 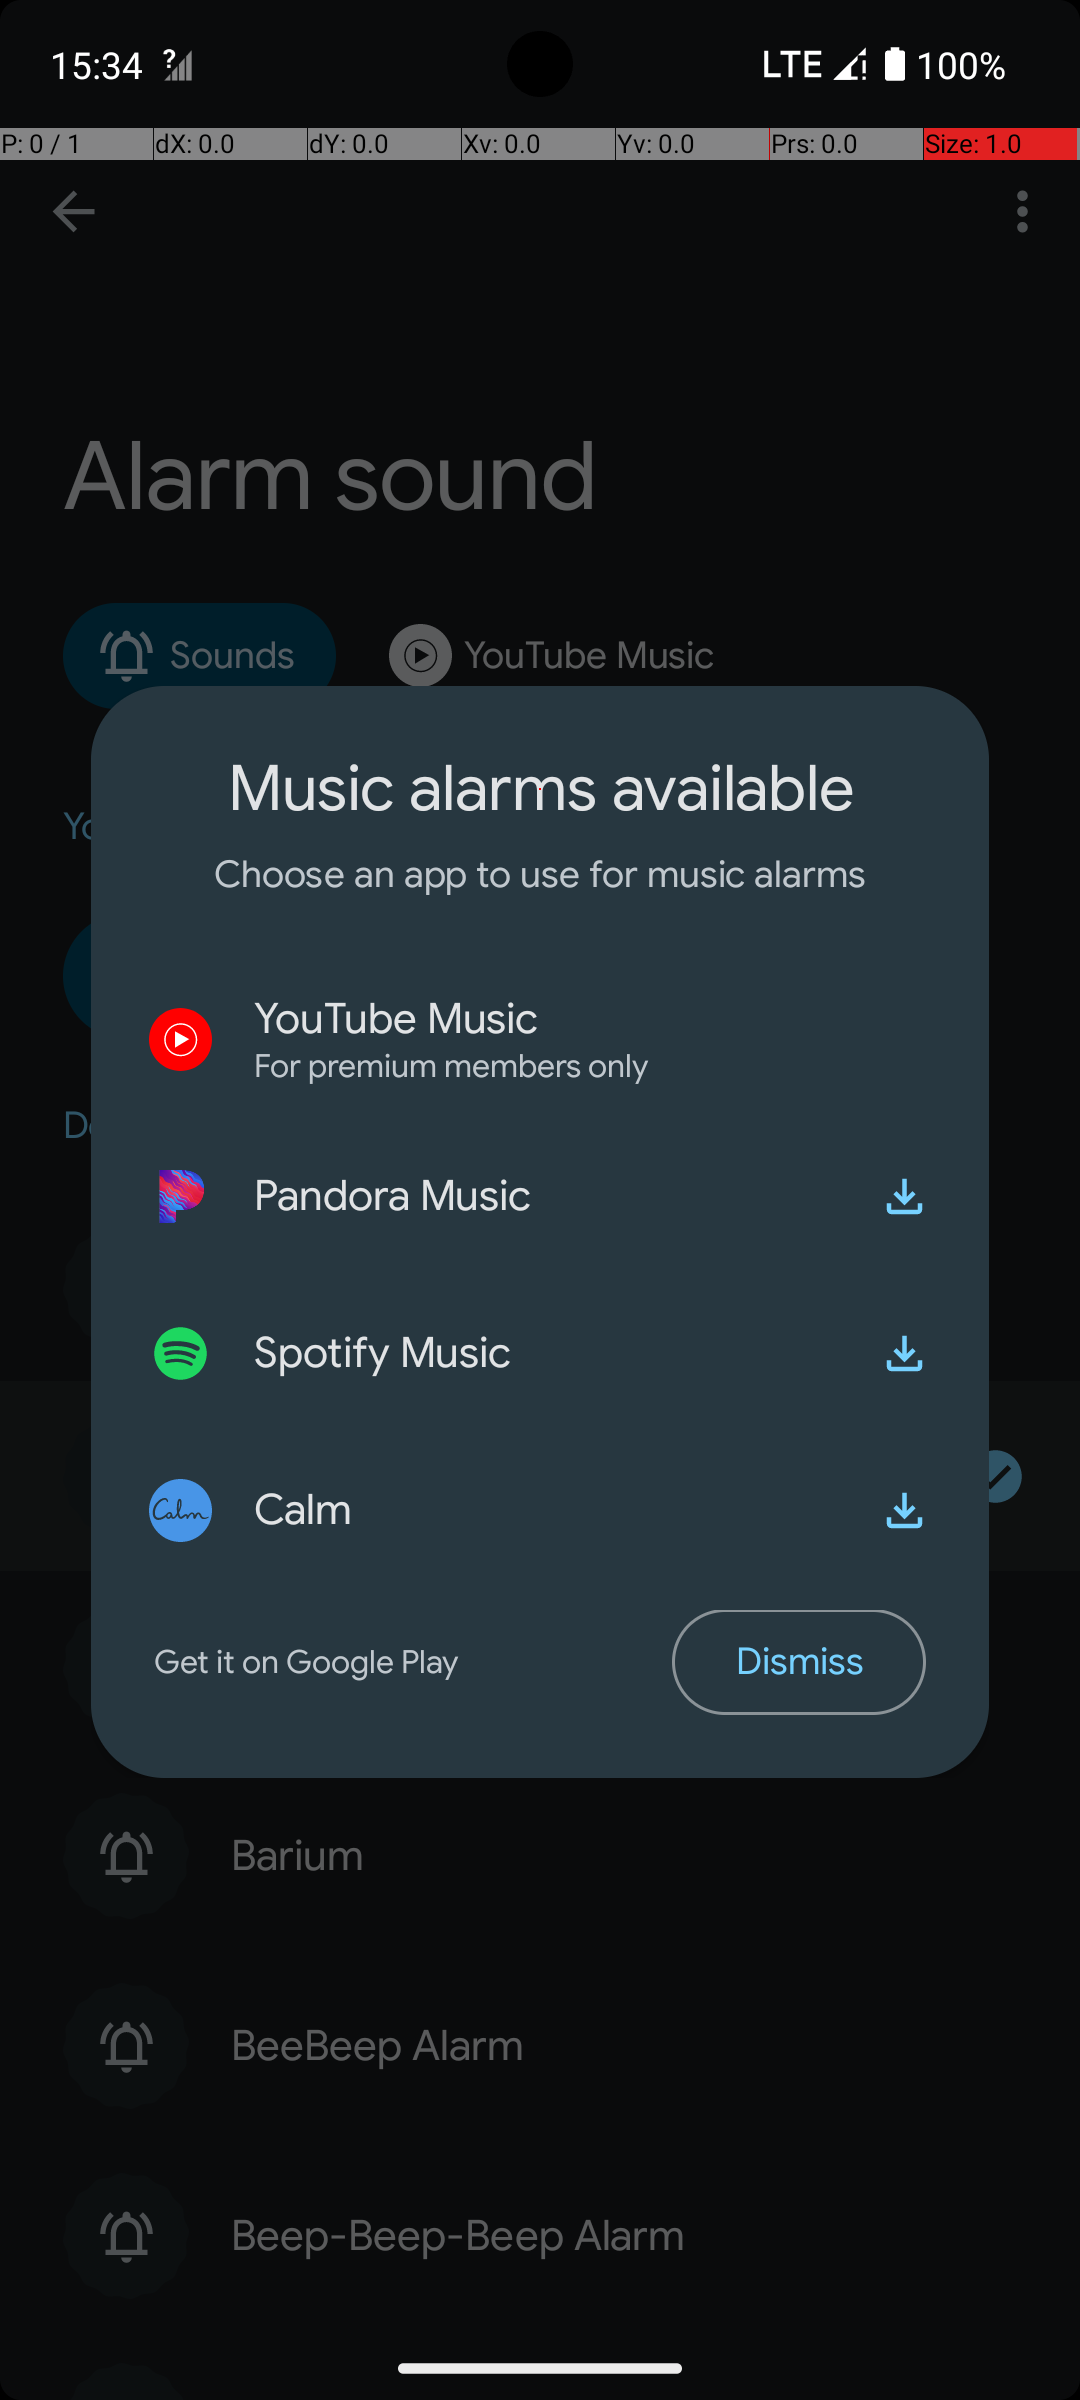 I want to click on Calm, so click(x=304, y=1510).